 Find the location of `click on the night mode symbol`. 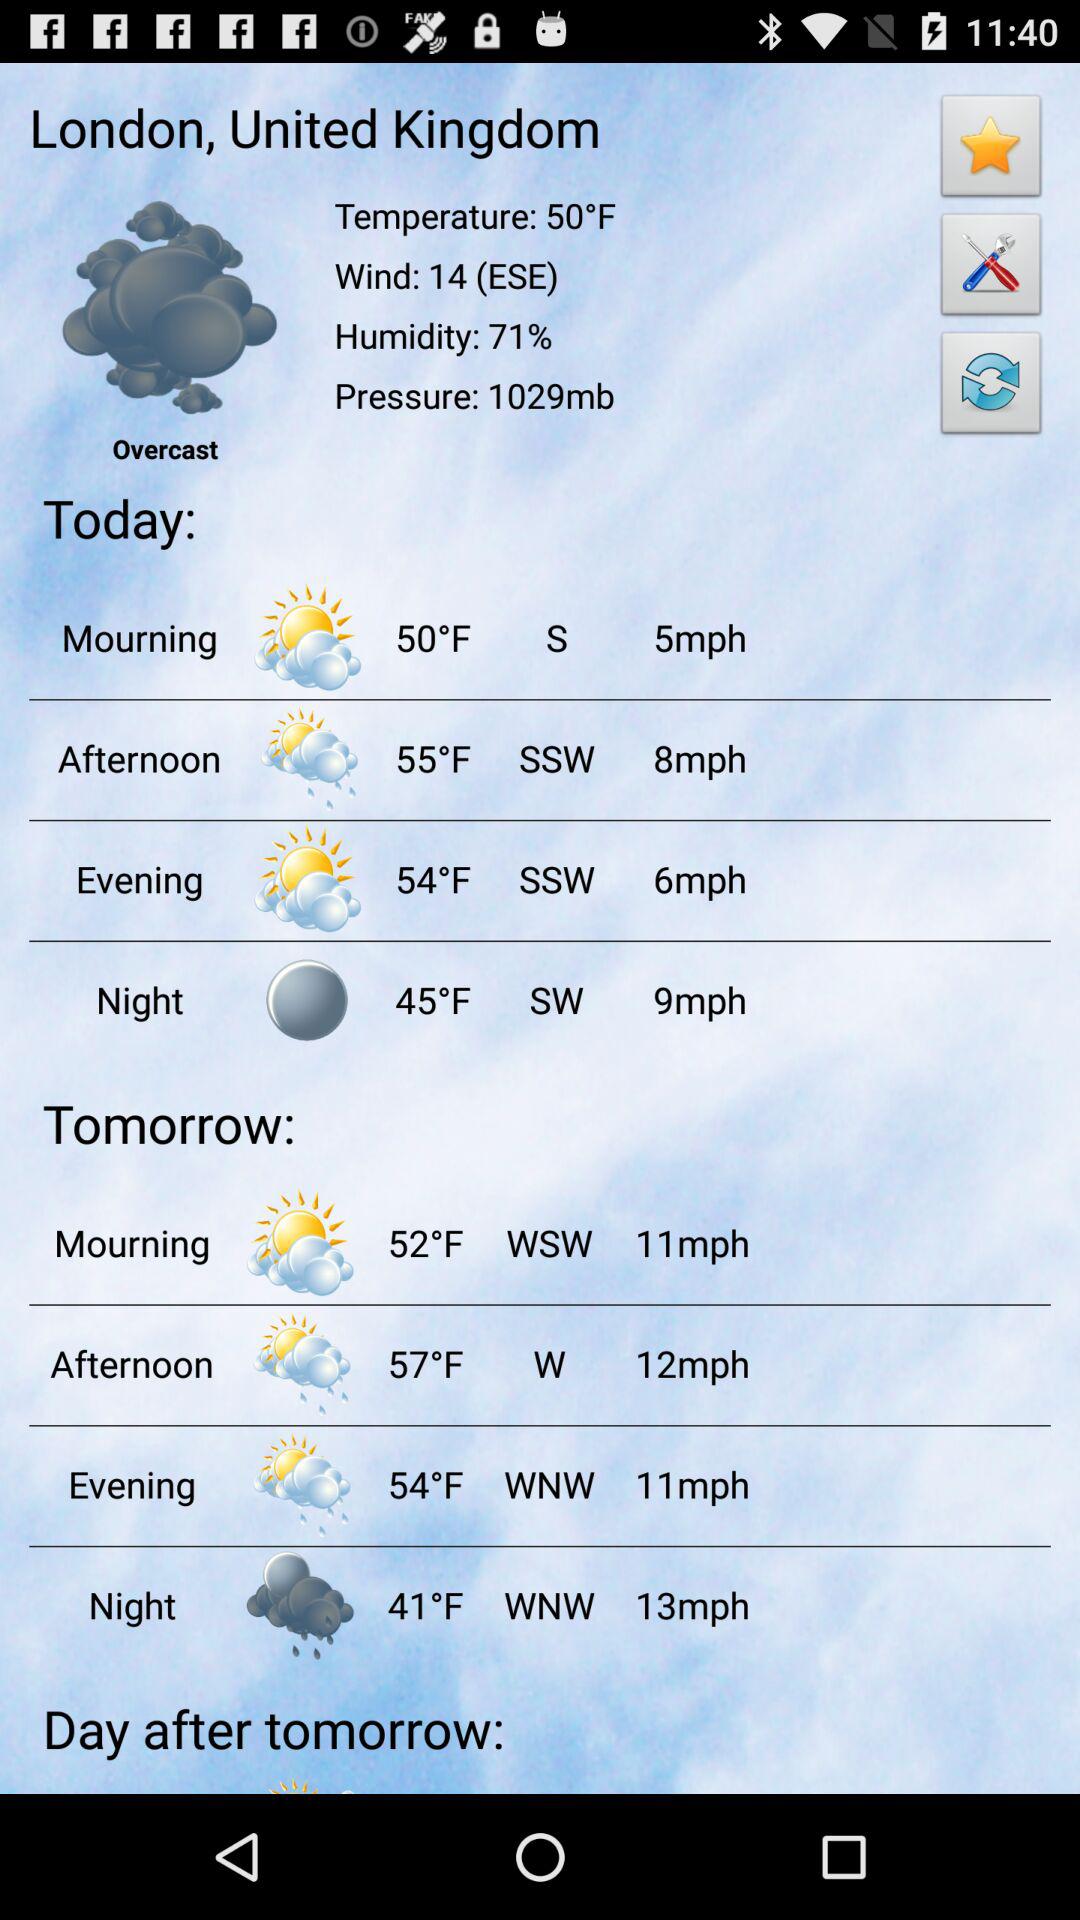

click on the night mode symbol is located at coordinates (307, 1000).